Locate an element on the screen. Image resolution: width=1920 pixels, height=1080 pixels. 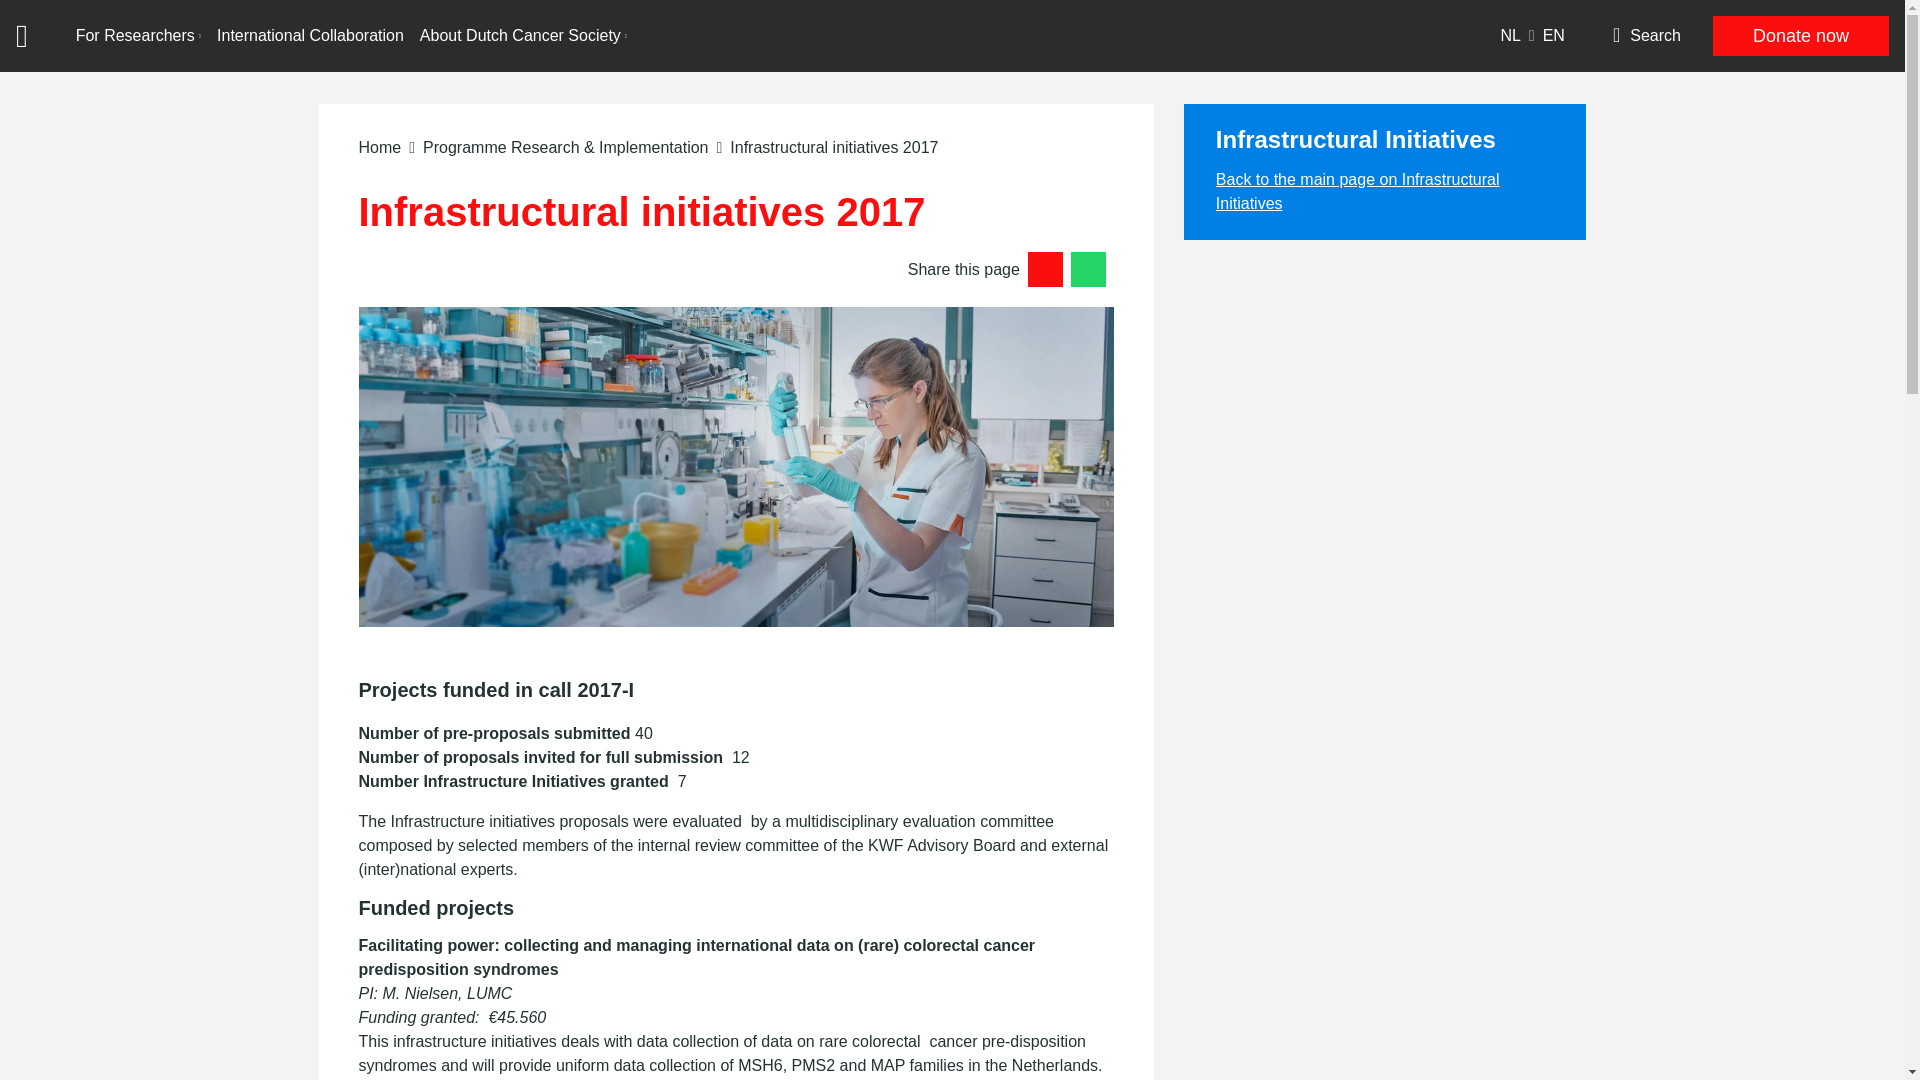
Mail is located at coordinates (1045, 269).